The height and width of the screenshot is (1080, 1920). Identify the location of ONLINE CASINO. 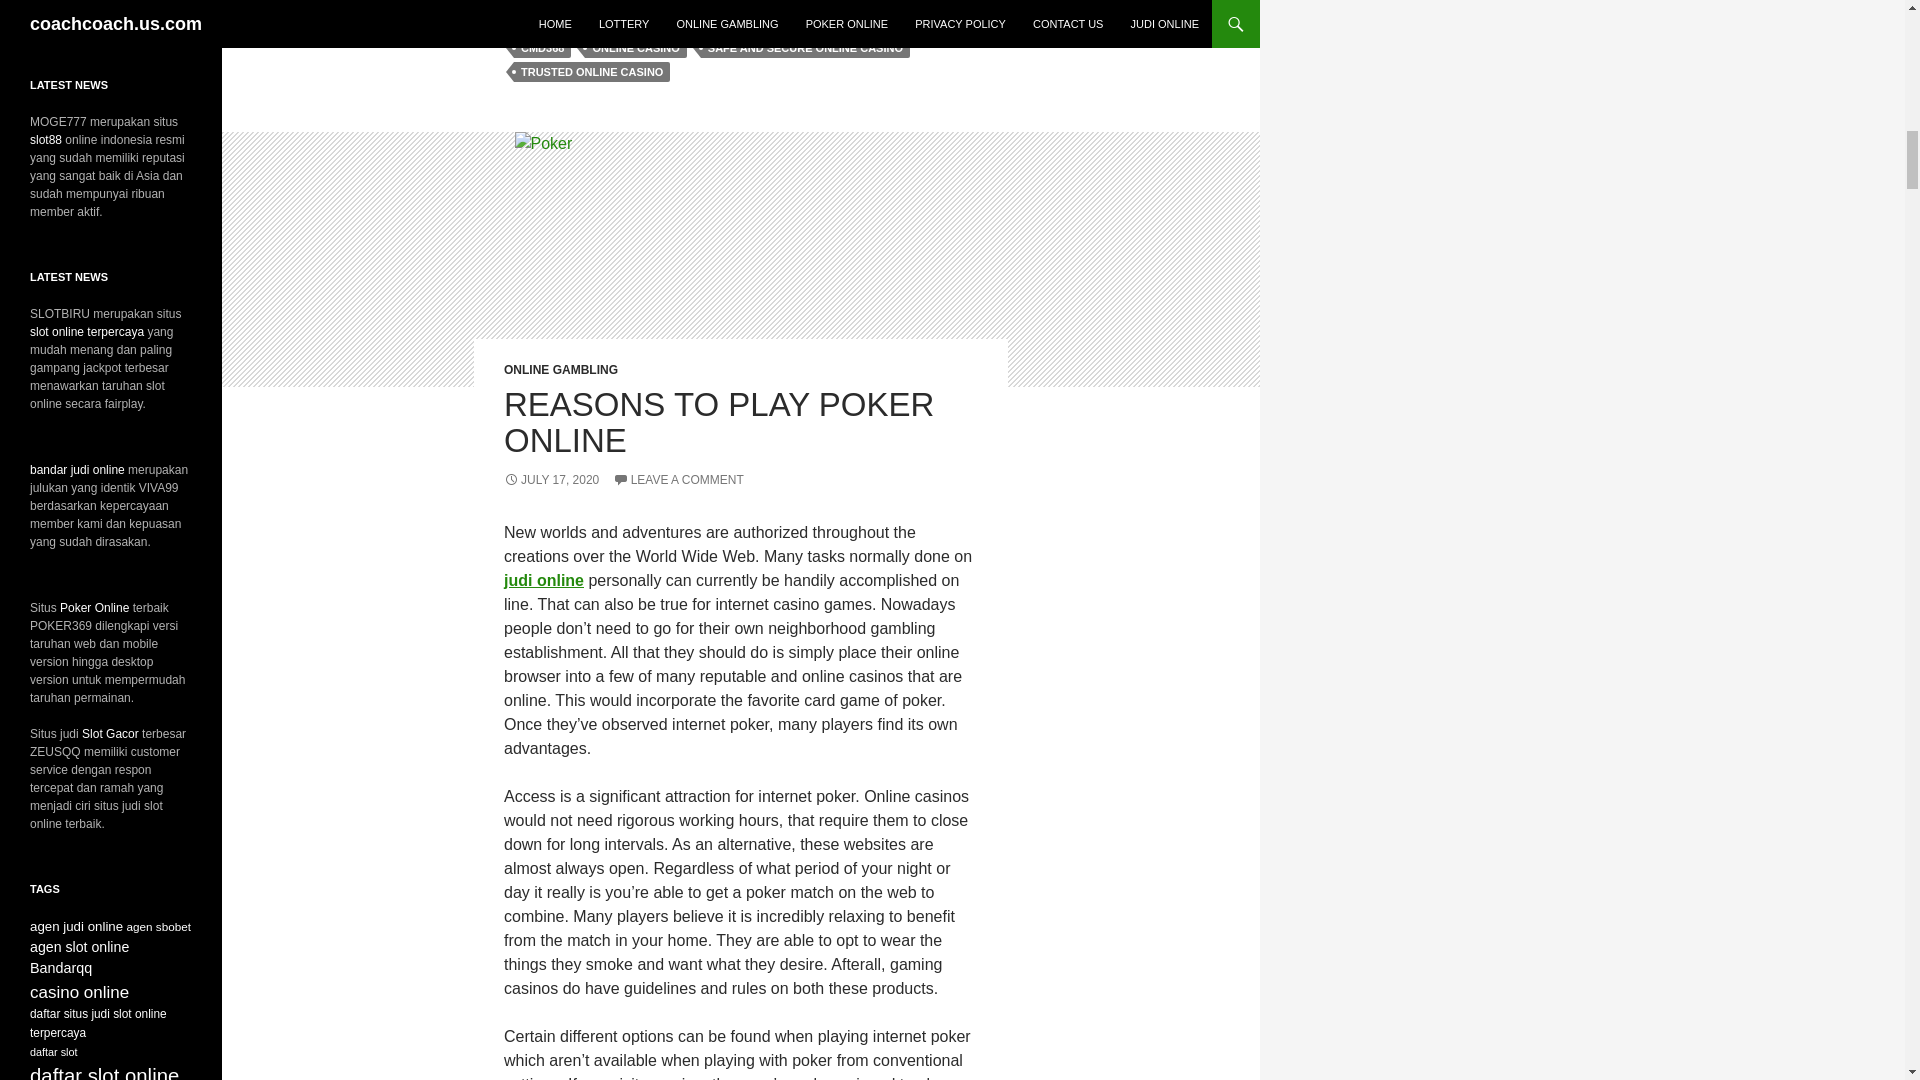
(635, 48).